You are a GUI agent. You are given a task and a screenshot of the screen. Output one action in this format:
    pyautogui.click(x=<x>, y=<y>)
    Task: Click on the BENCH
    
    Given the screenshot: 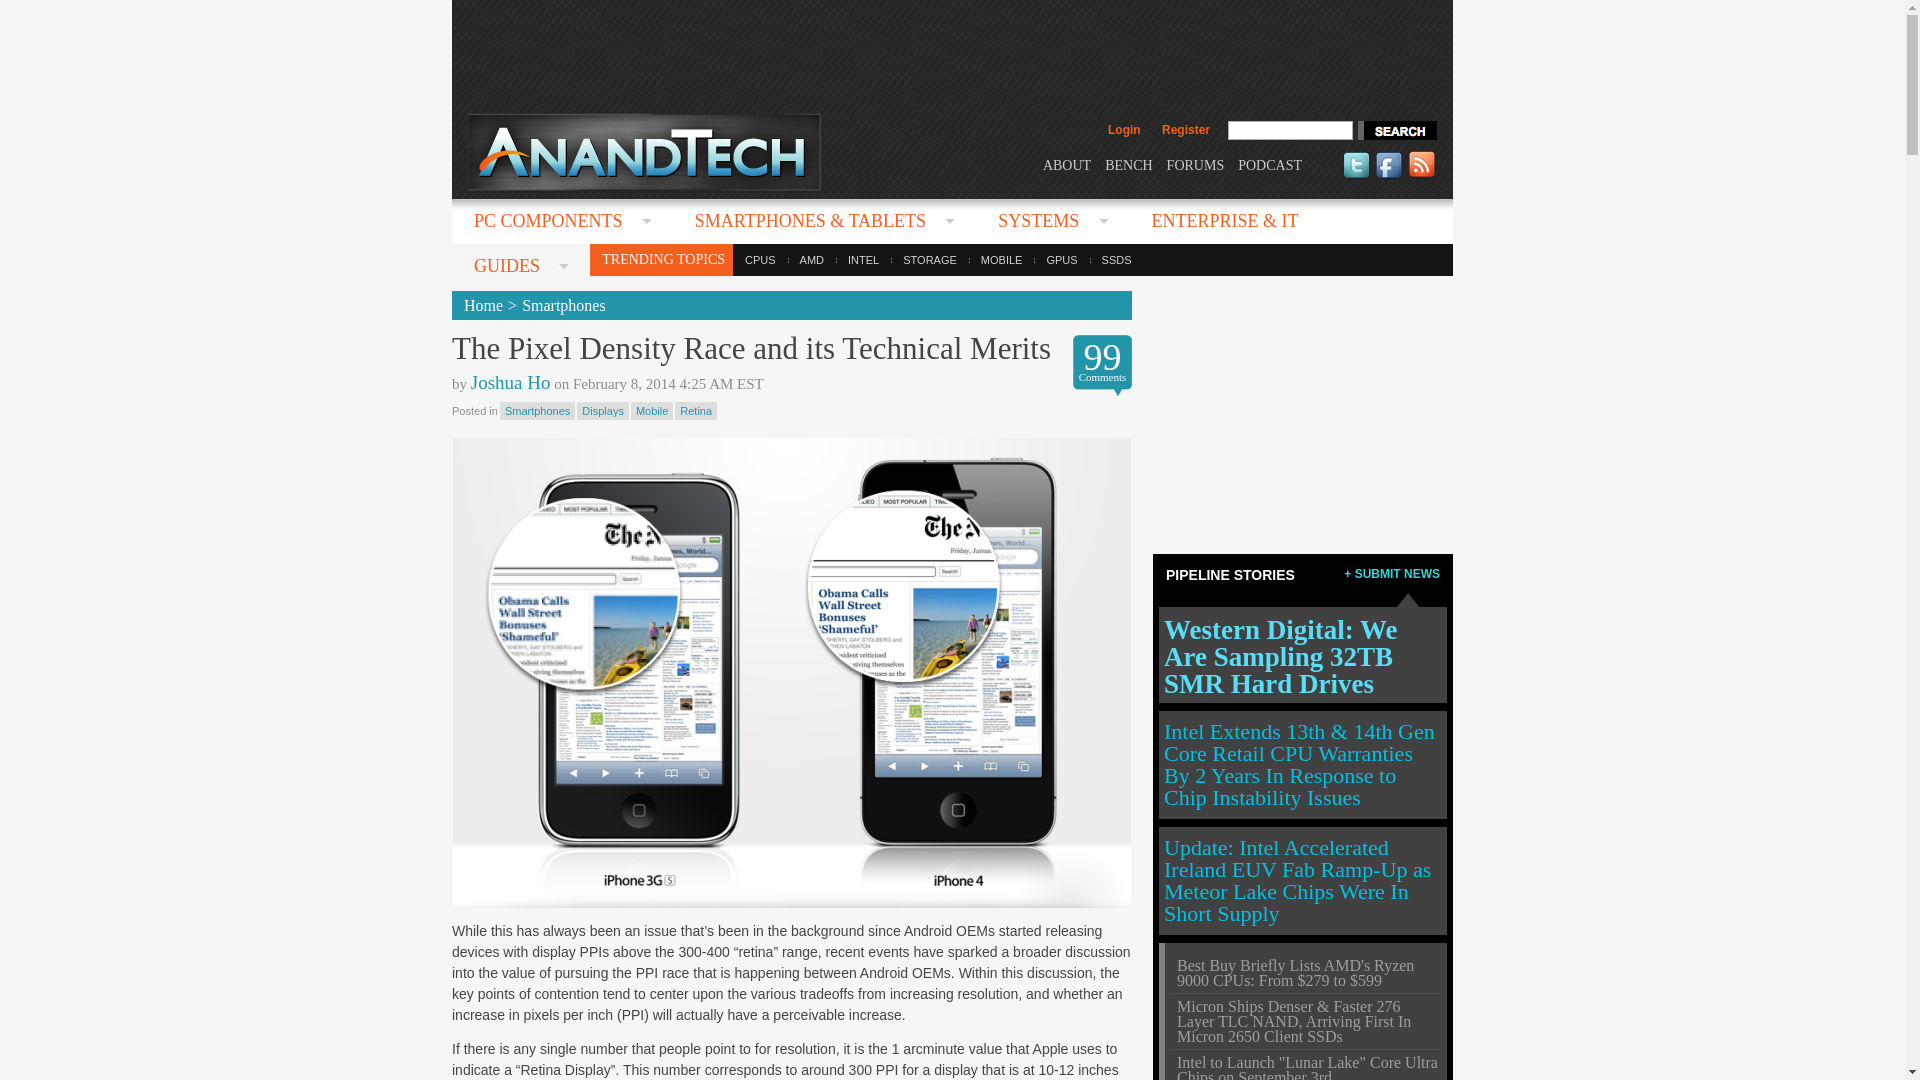 What is the action you would take?
    pyautogui.click(x=1128, y=164)
    